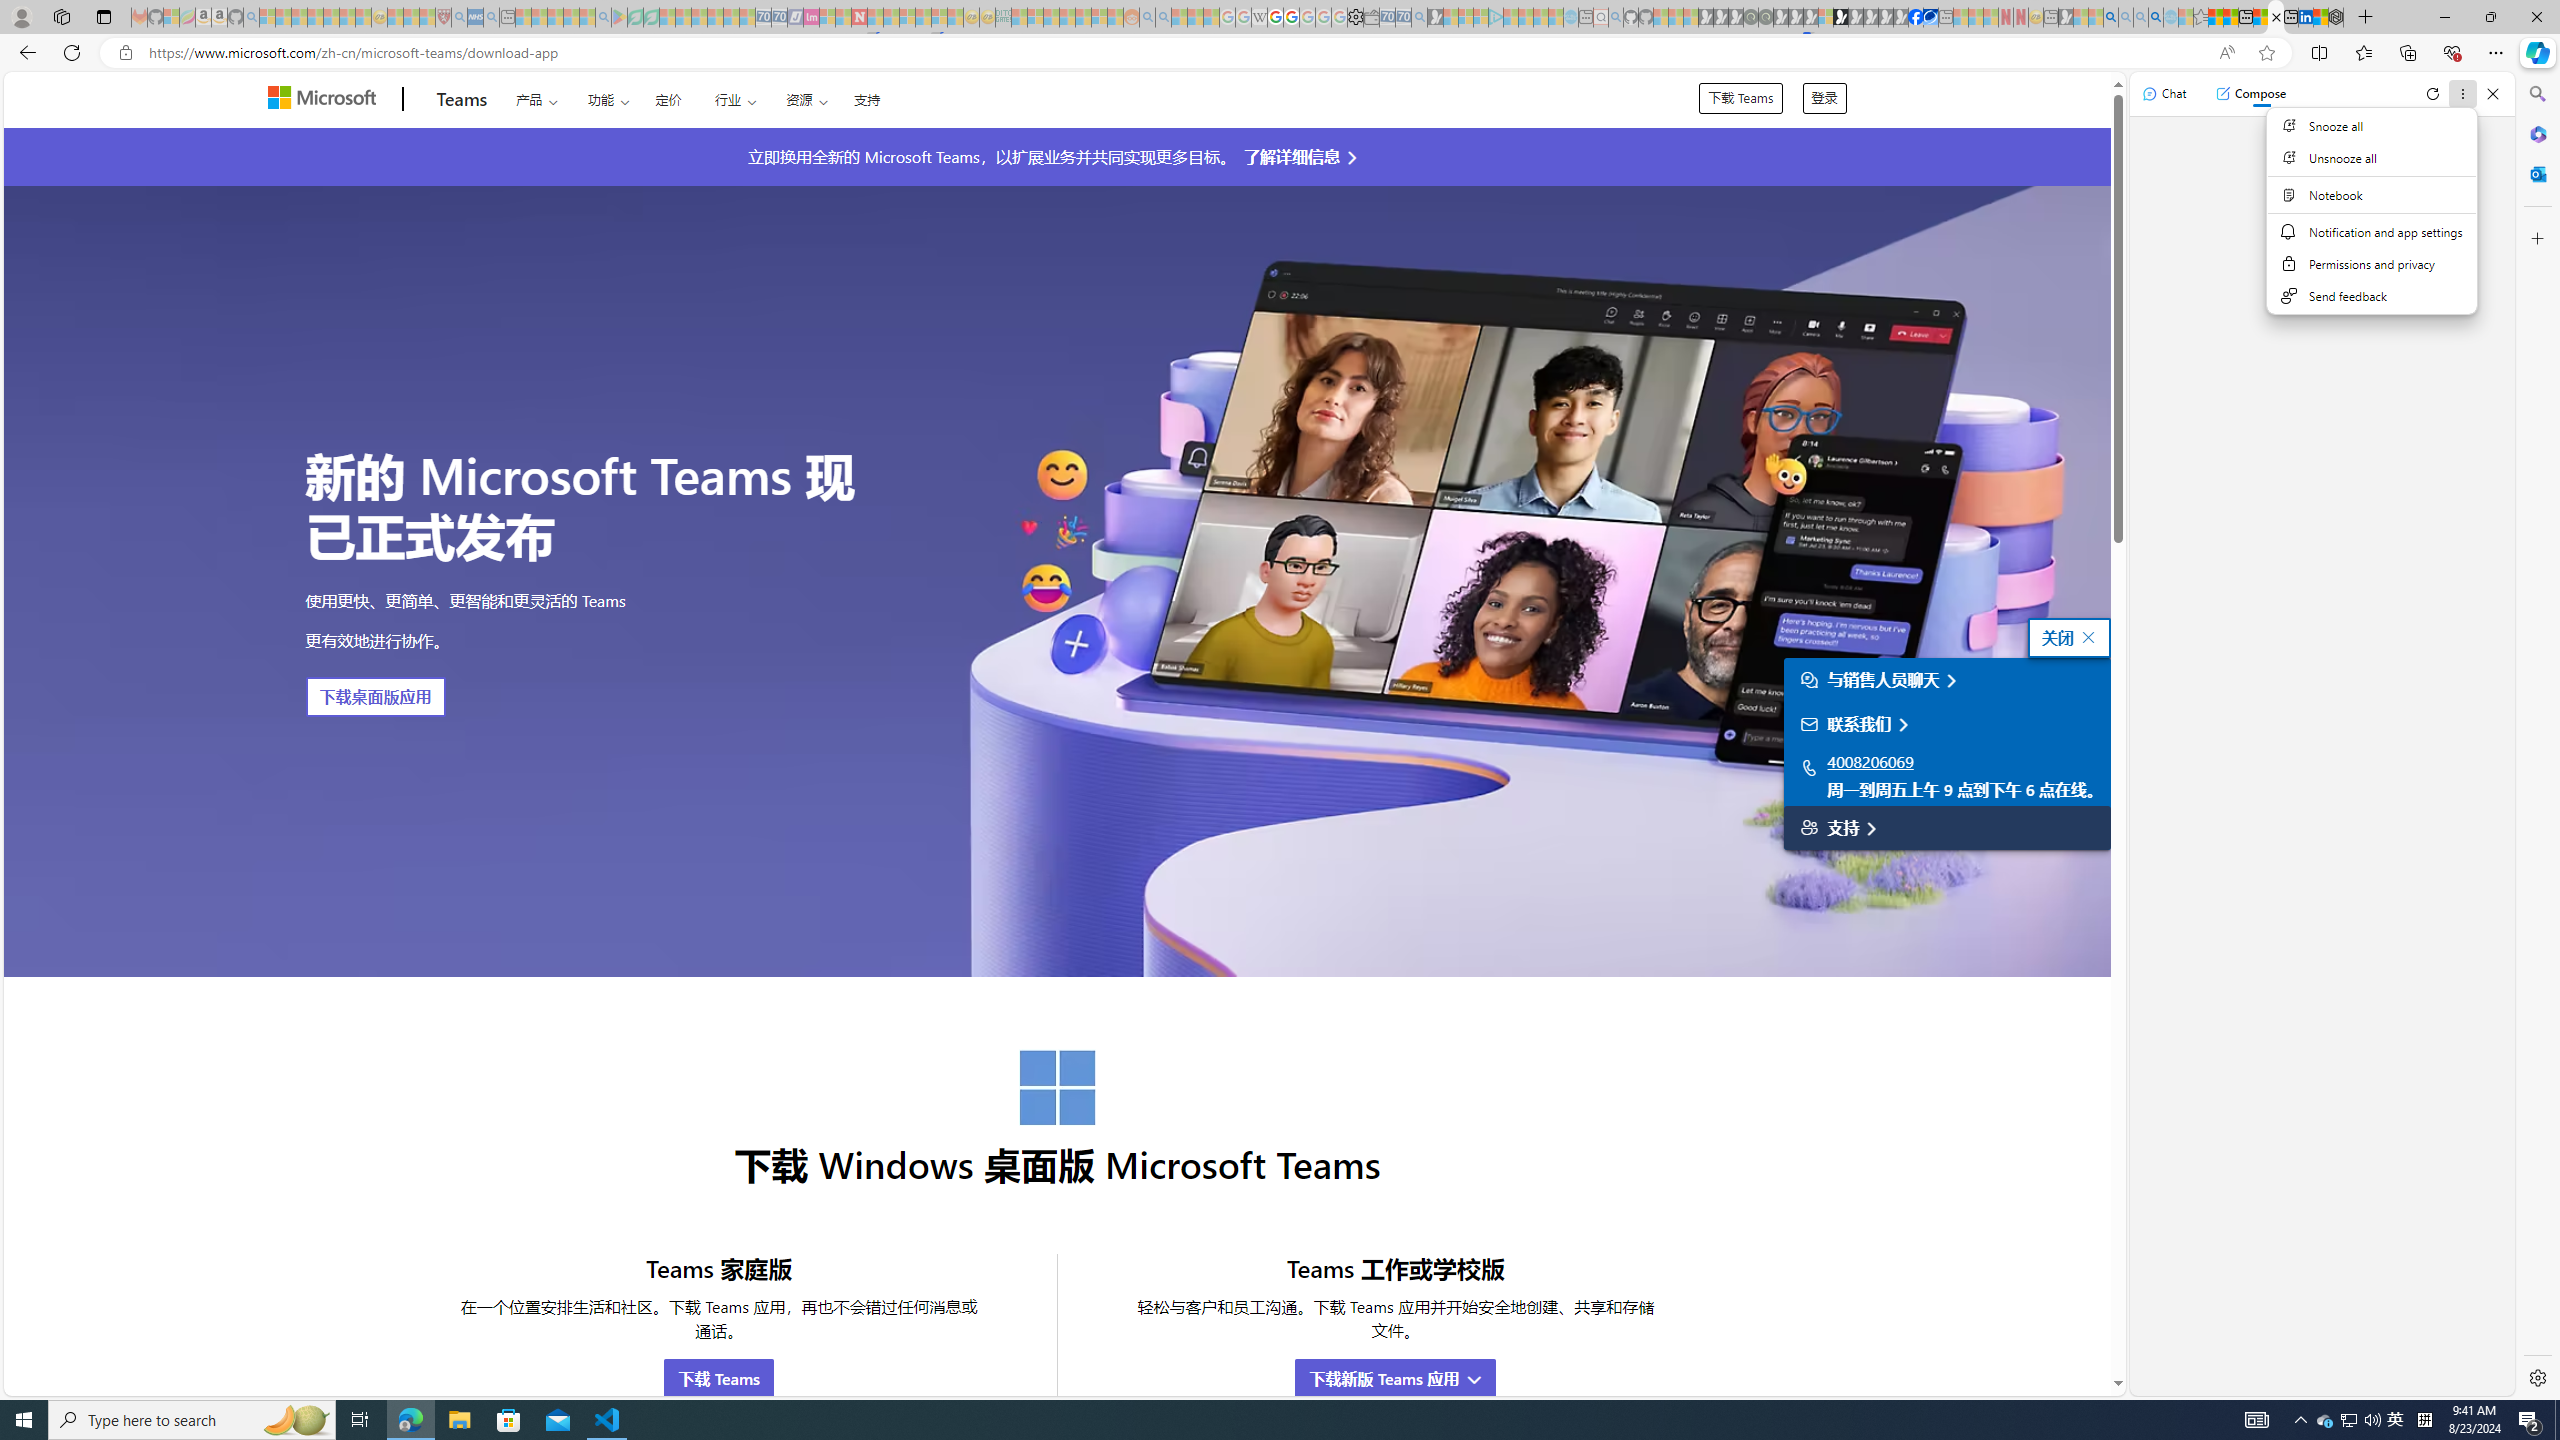 The width and height of the screenshot is (2560, 1440). What do you see at coordinates (892, 17) in the screenshot?
I see `14 Common Myths Debunked By Scientific Facts - Sleeping` at bounding box center [892, 17].